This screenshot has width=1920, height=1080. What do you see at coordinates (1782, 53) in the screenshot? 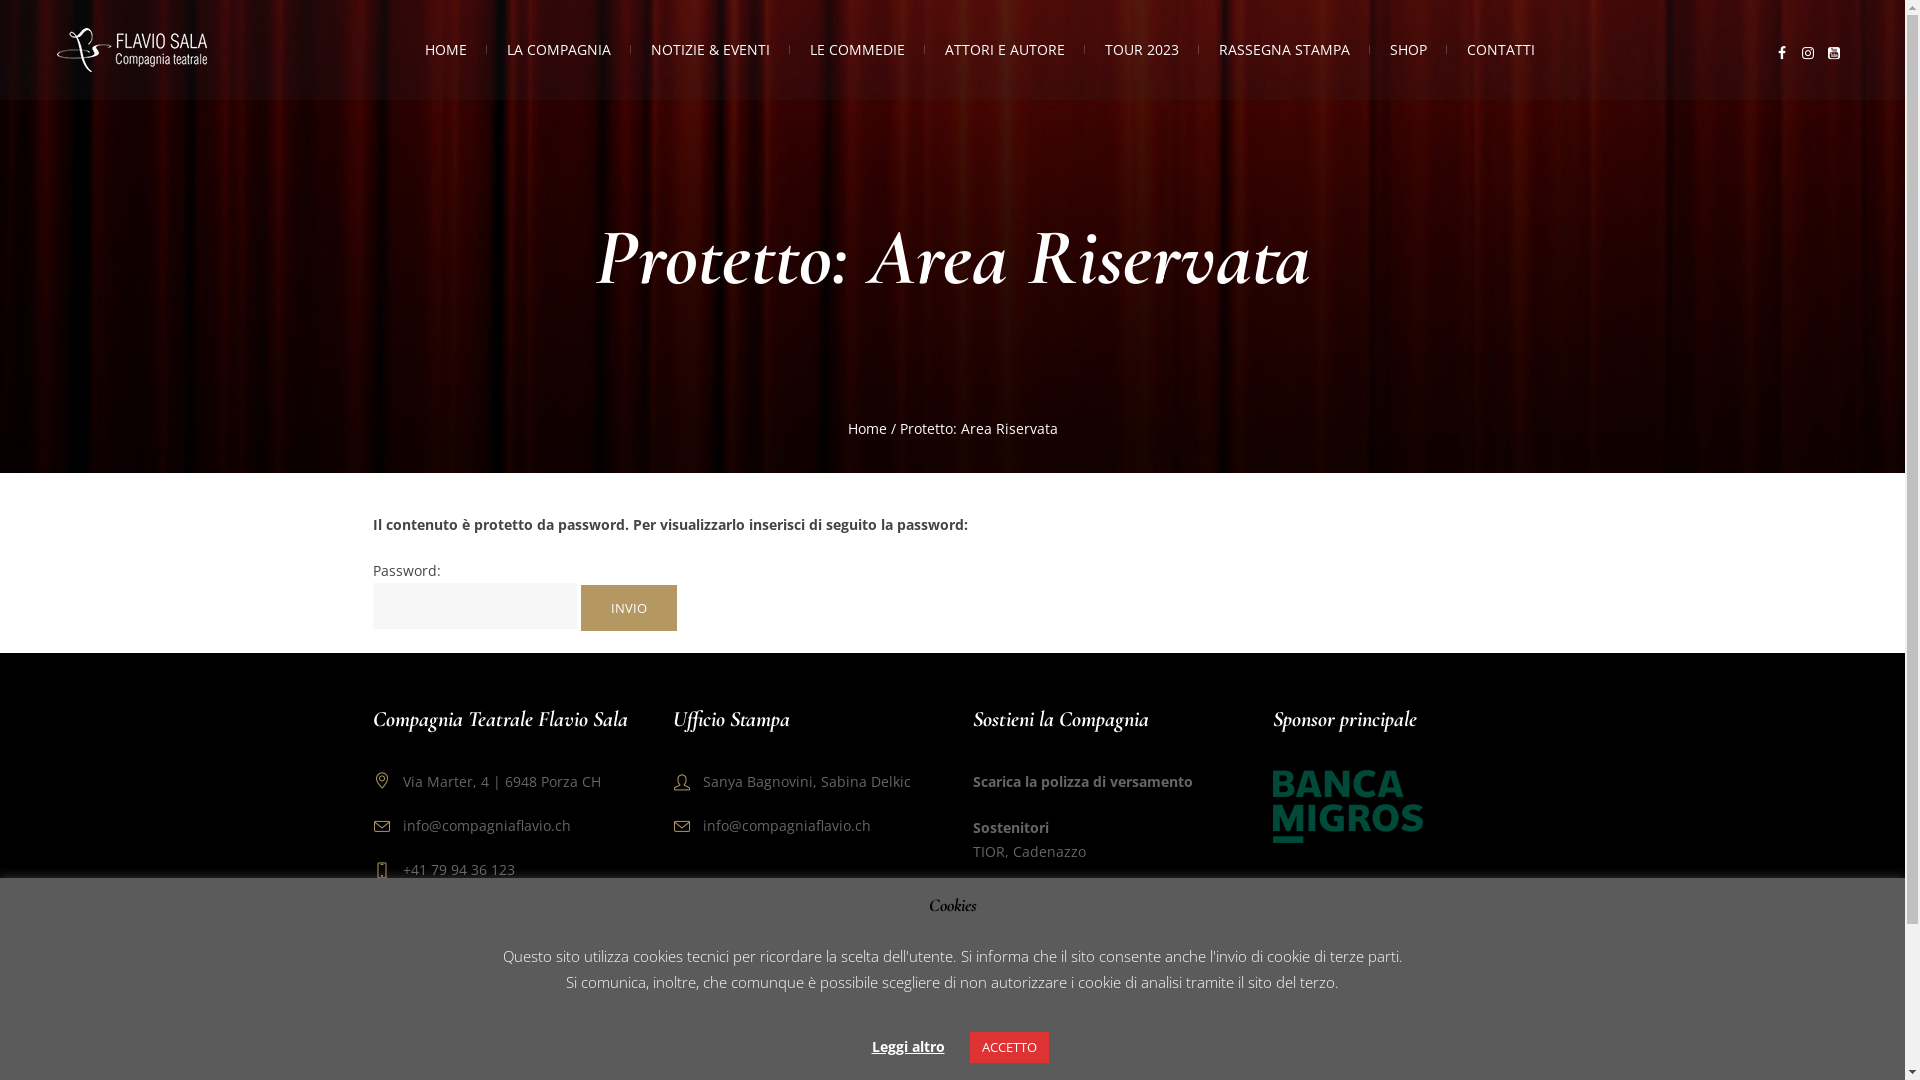
I see `Facebook` at bounding box center [1782, 53].